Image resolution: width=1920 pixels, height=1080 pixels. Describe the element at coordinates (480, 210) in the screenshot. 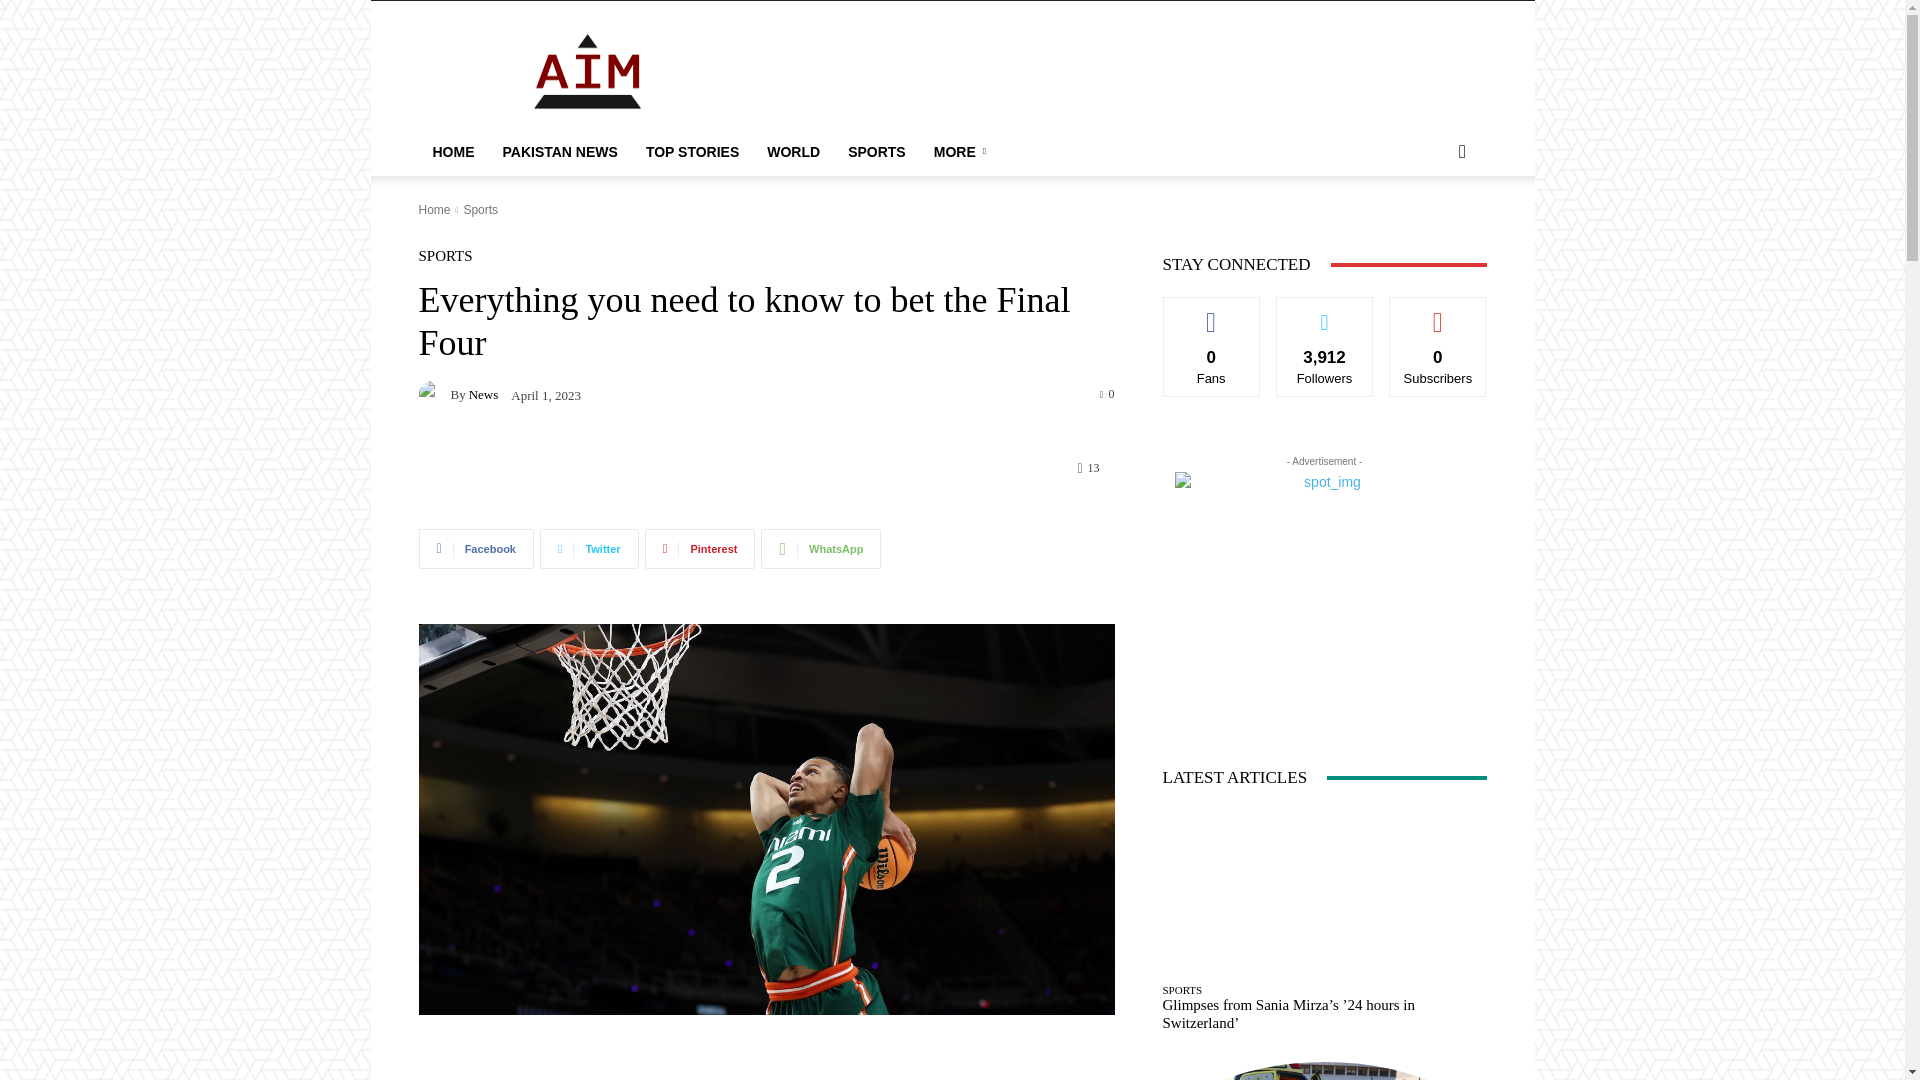

I see `Sports` at that location.